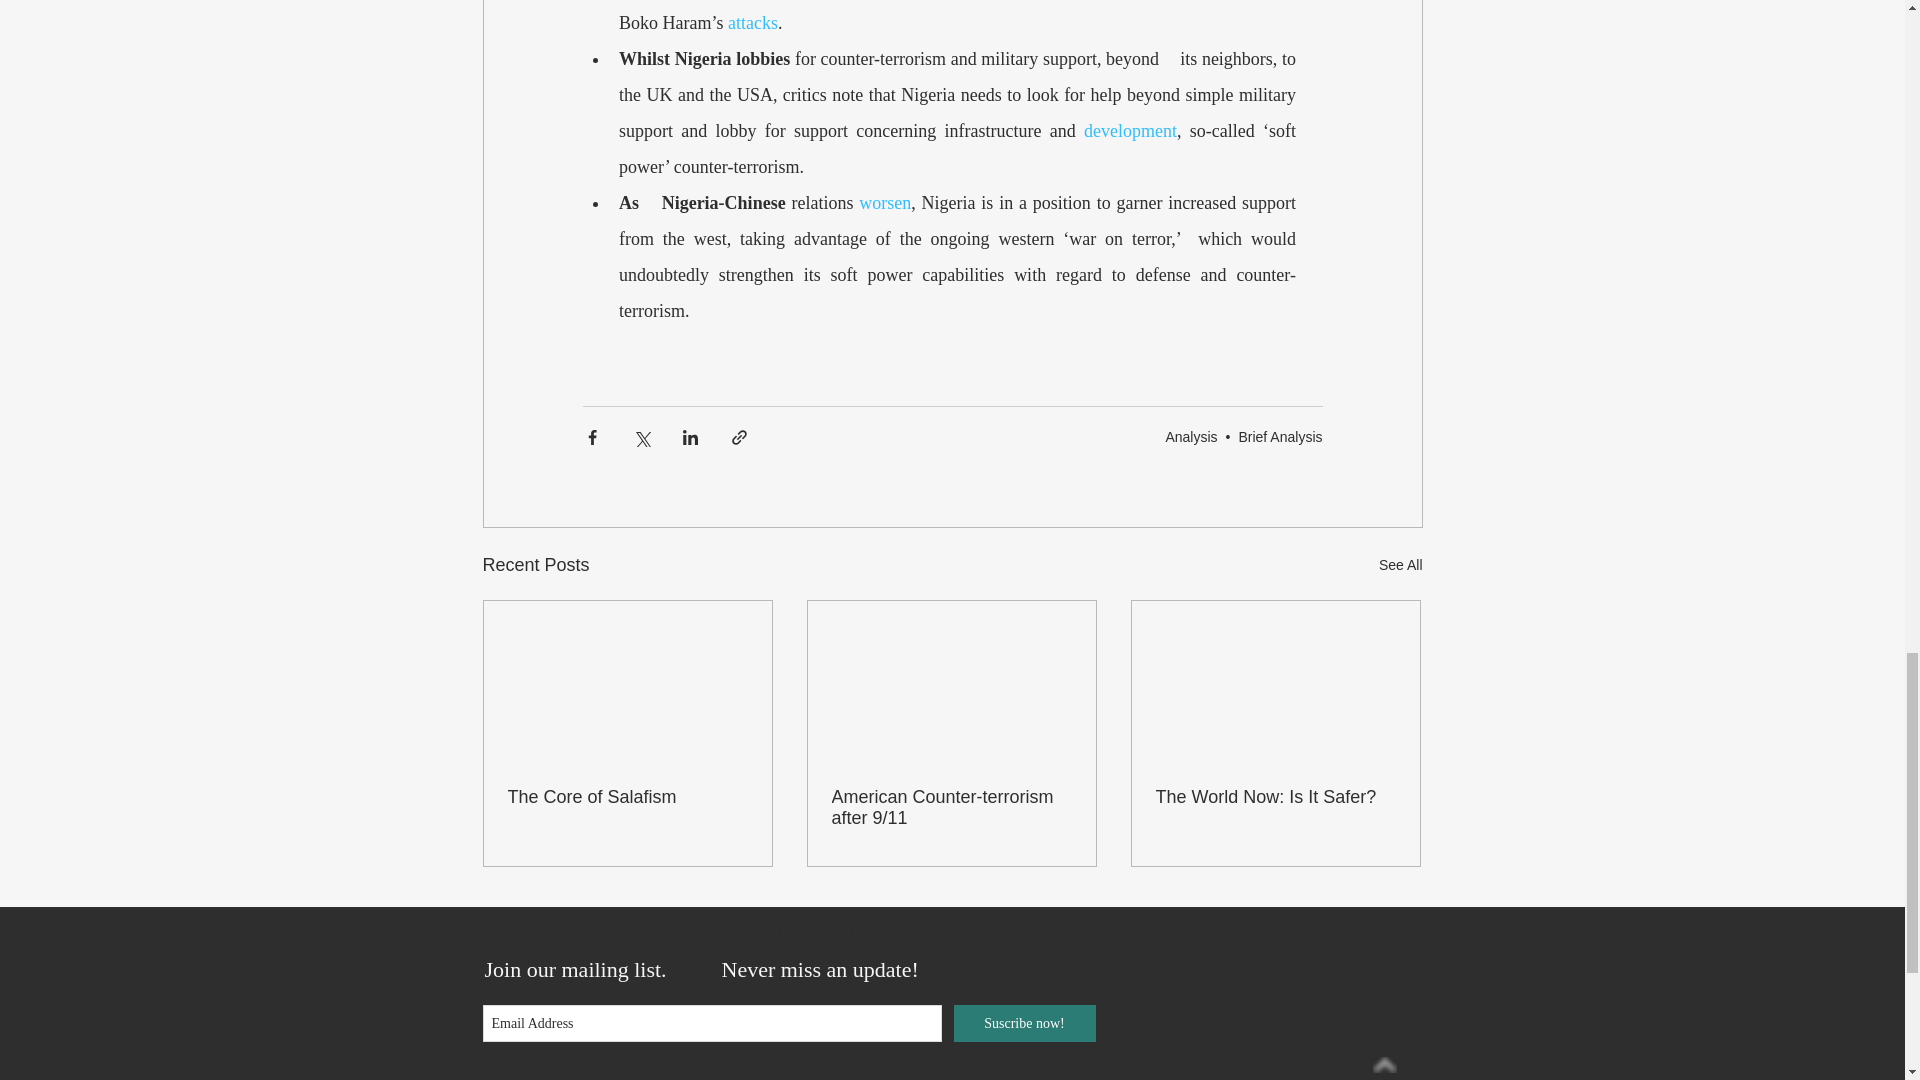 The image size is (1920, 1080). What do you see at coordinates (1130, 130) in the screenshot?
I see `development` at bounding box center [1130, 130].